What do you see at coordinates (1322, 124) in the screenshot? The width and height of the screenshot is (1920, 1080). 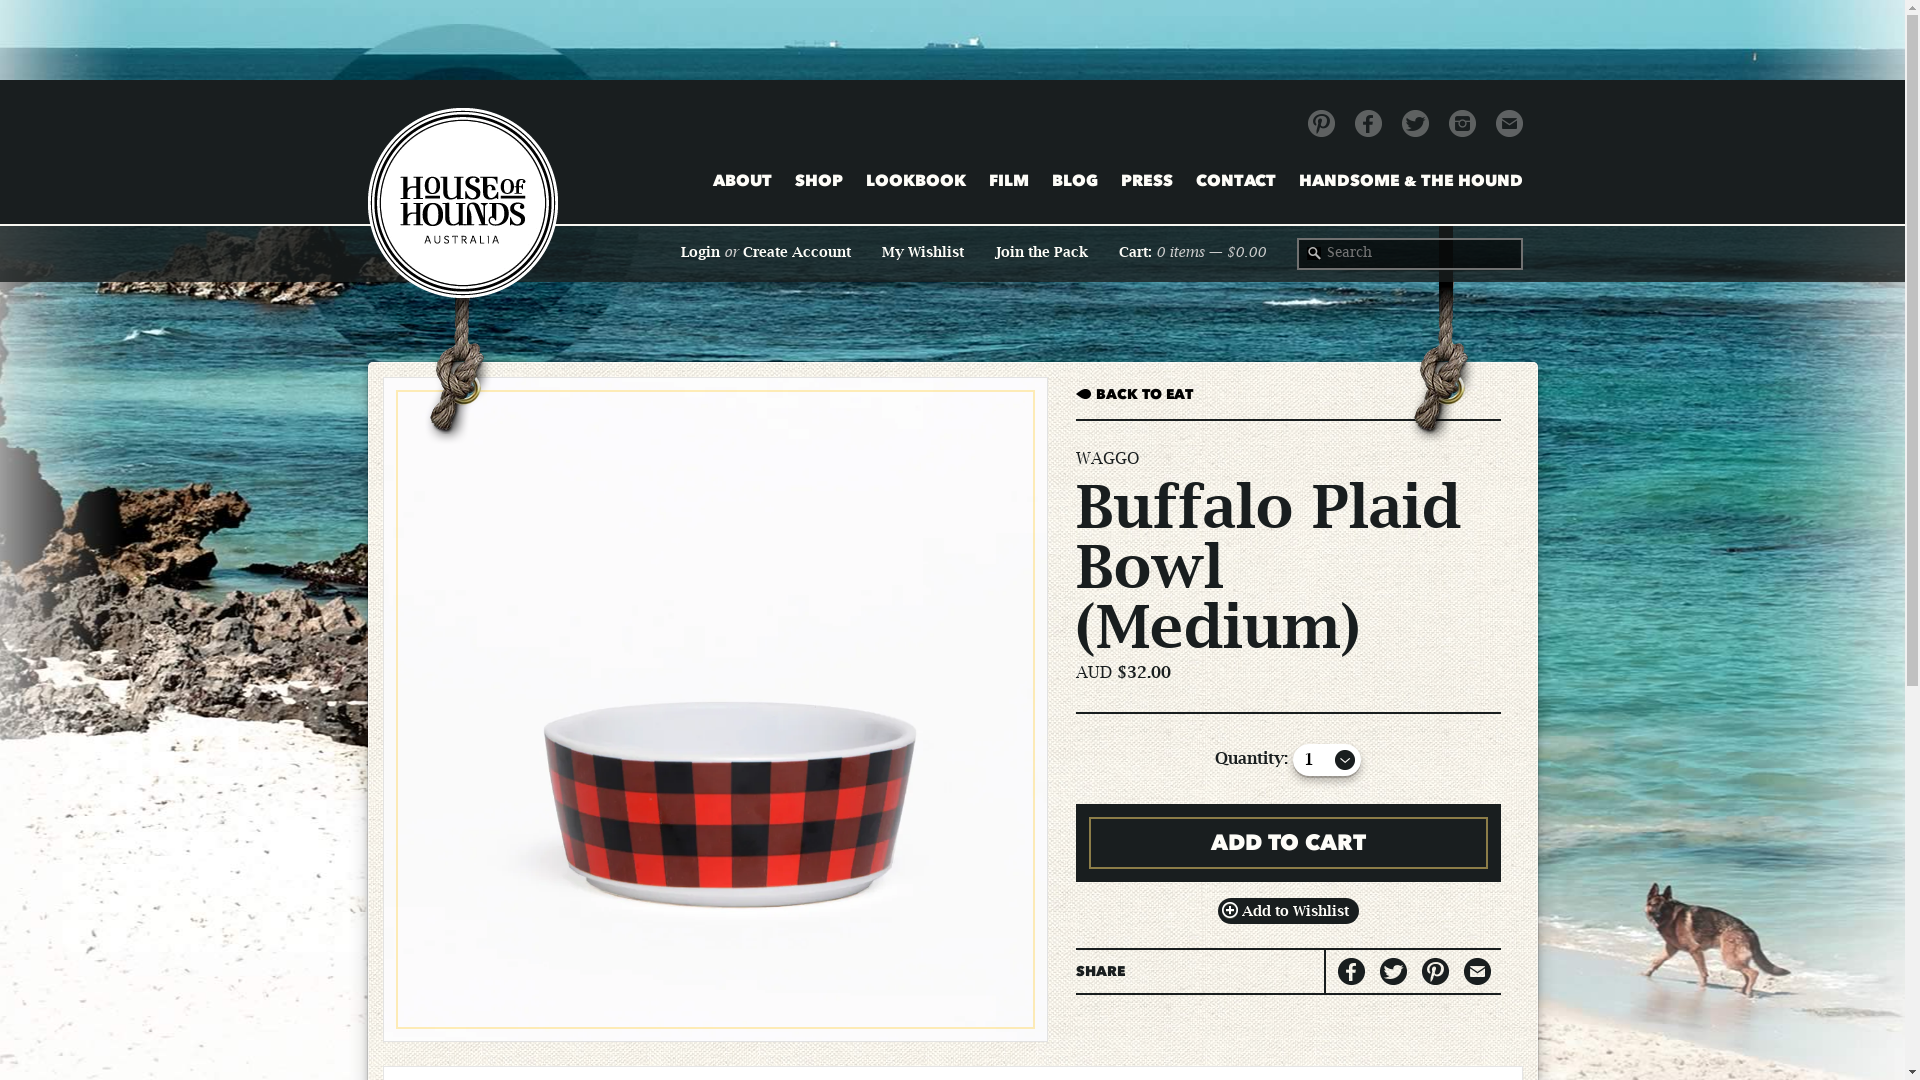 I see `Pinterest` at bounding box center [1322, 124].